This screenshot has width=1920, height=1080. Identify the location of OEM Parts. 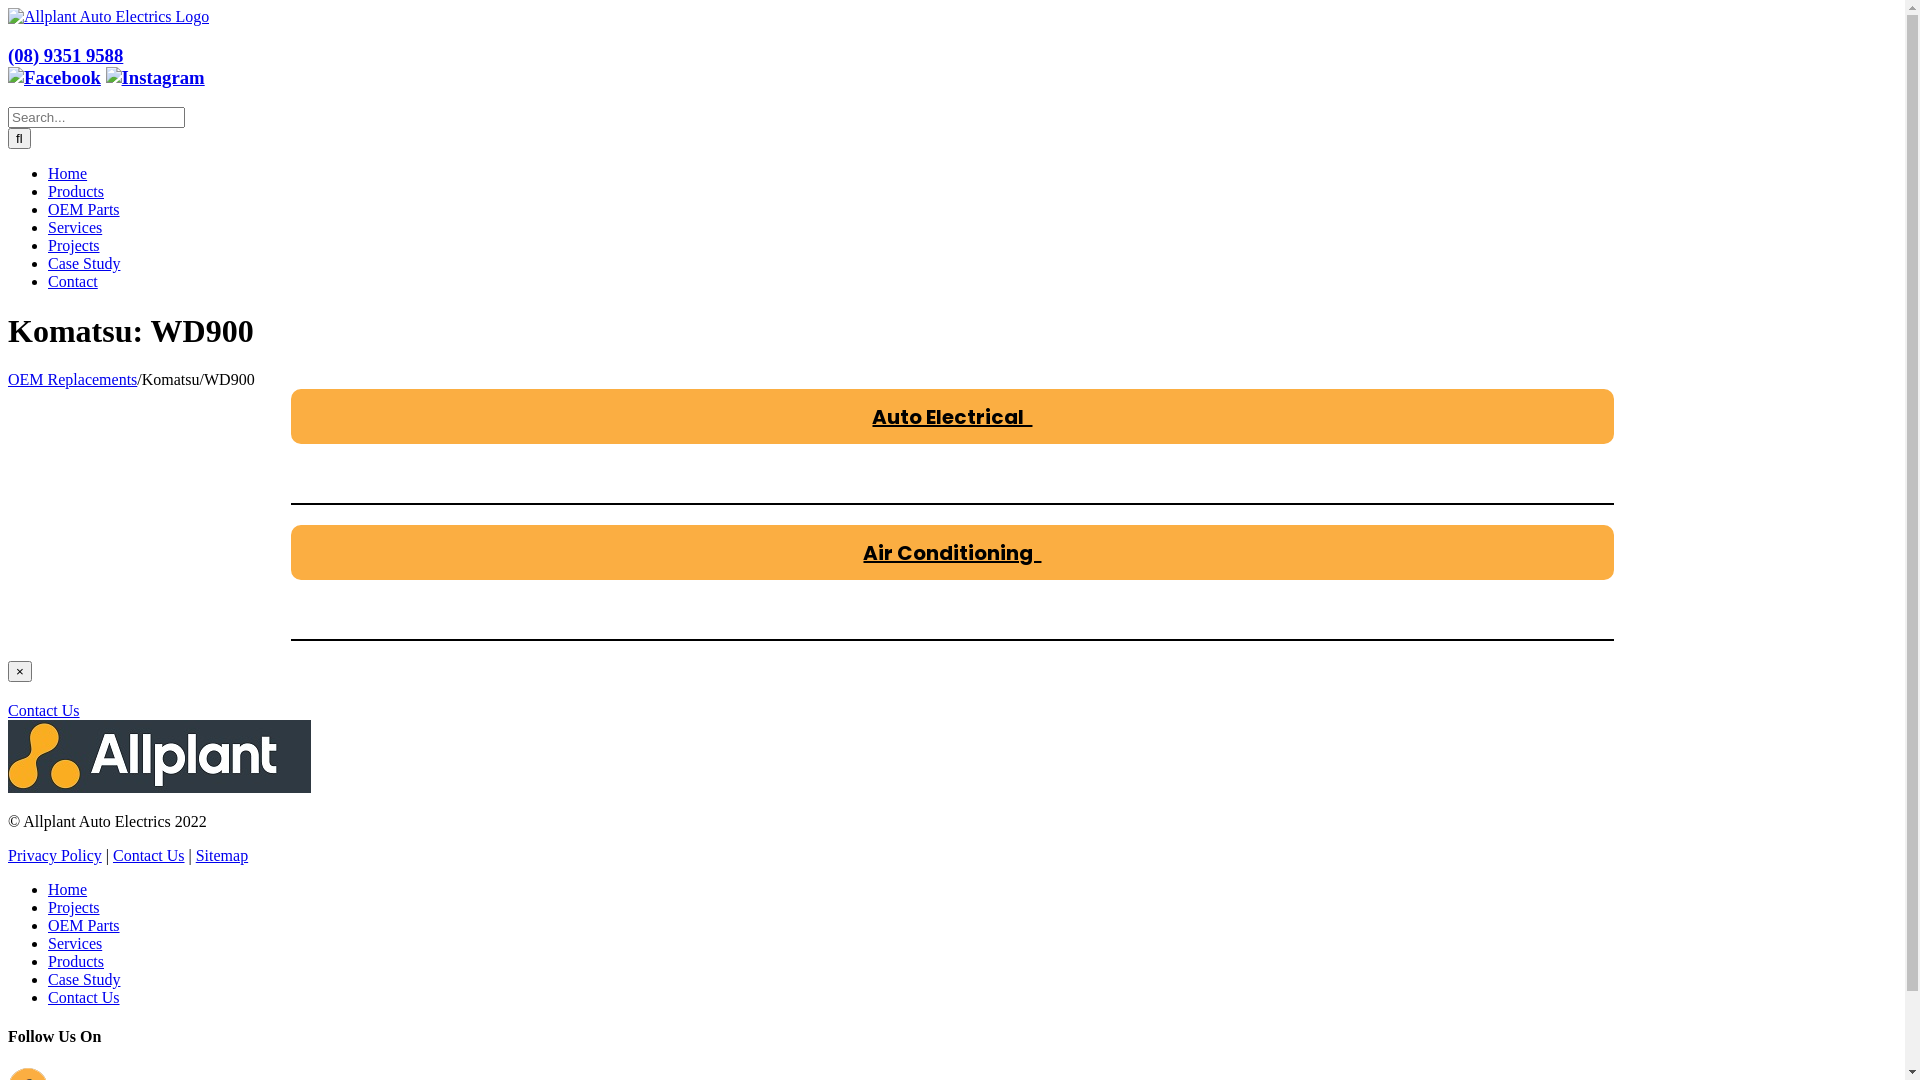
(84, 926).